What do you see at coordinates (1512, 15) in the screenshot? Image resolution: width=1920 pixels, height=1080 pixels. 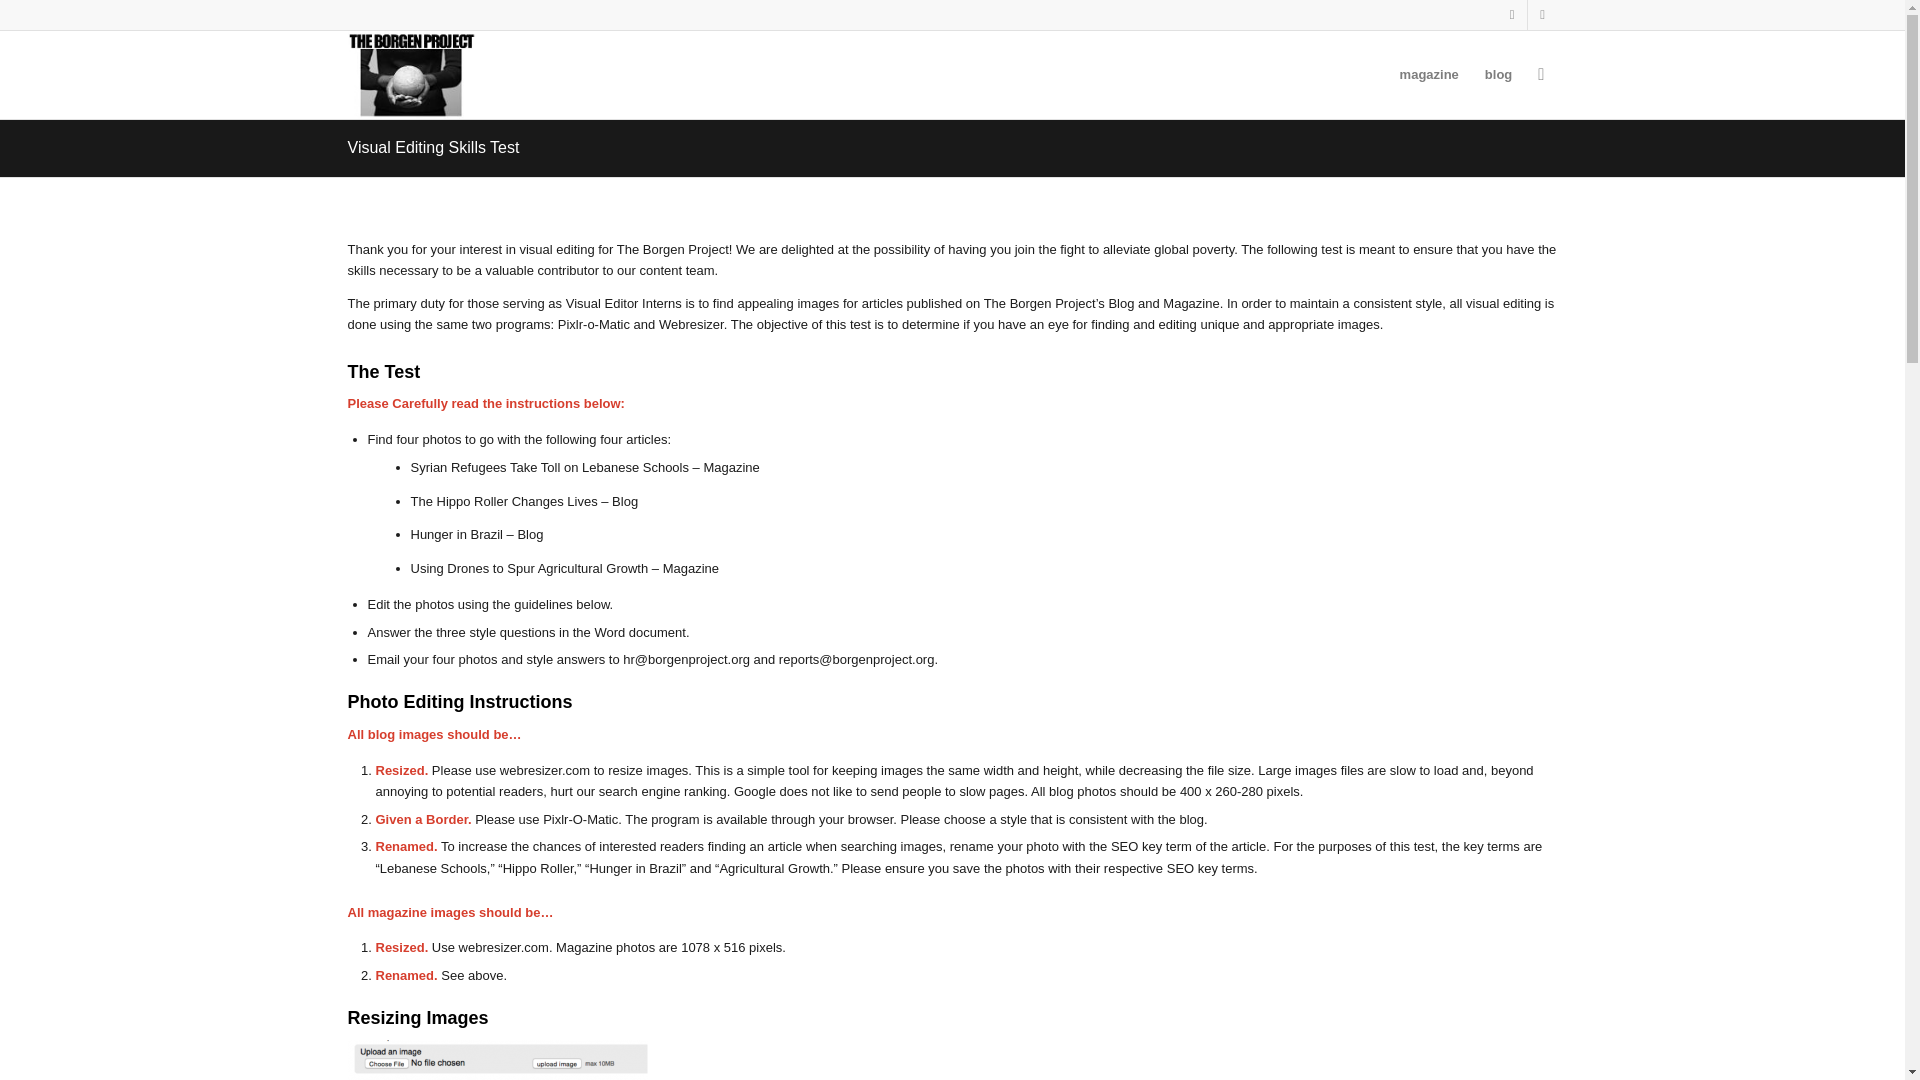 I see `Twitter` at bounding box center [1512, 15].